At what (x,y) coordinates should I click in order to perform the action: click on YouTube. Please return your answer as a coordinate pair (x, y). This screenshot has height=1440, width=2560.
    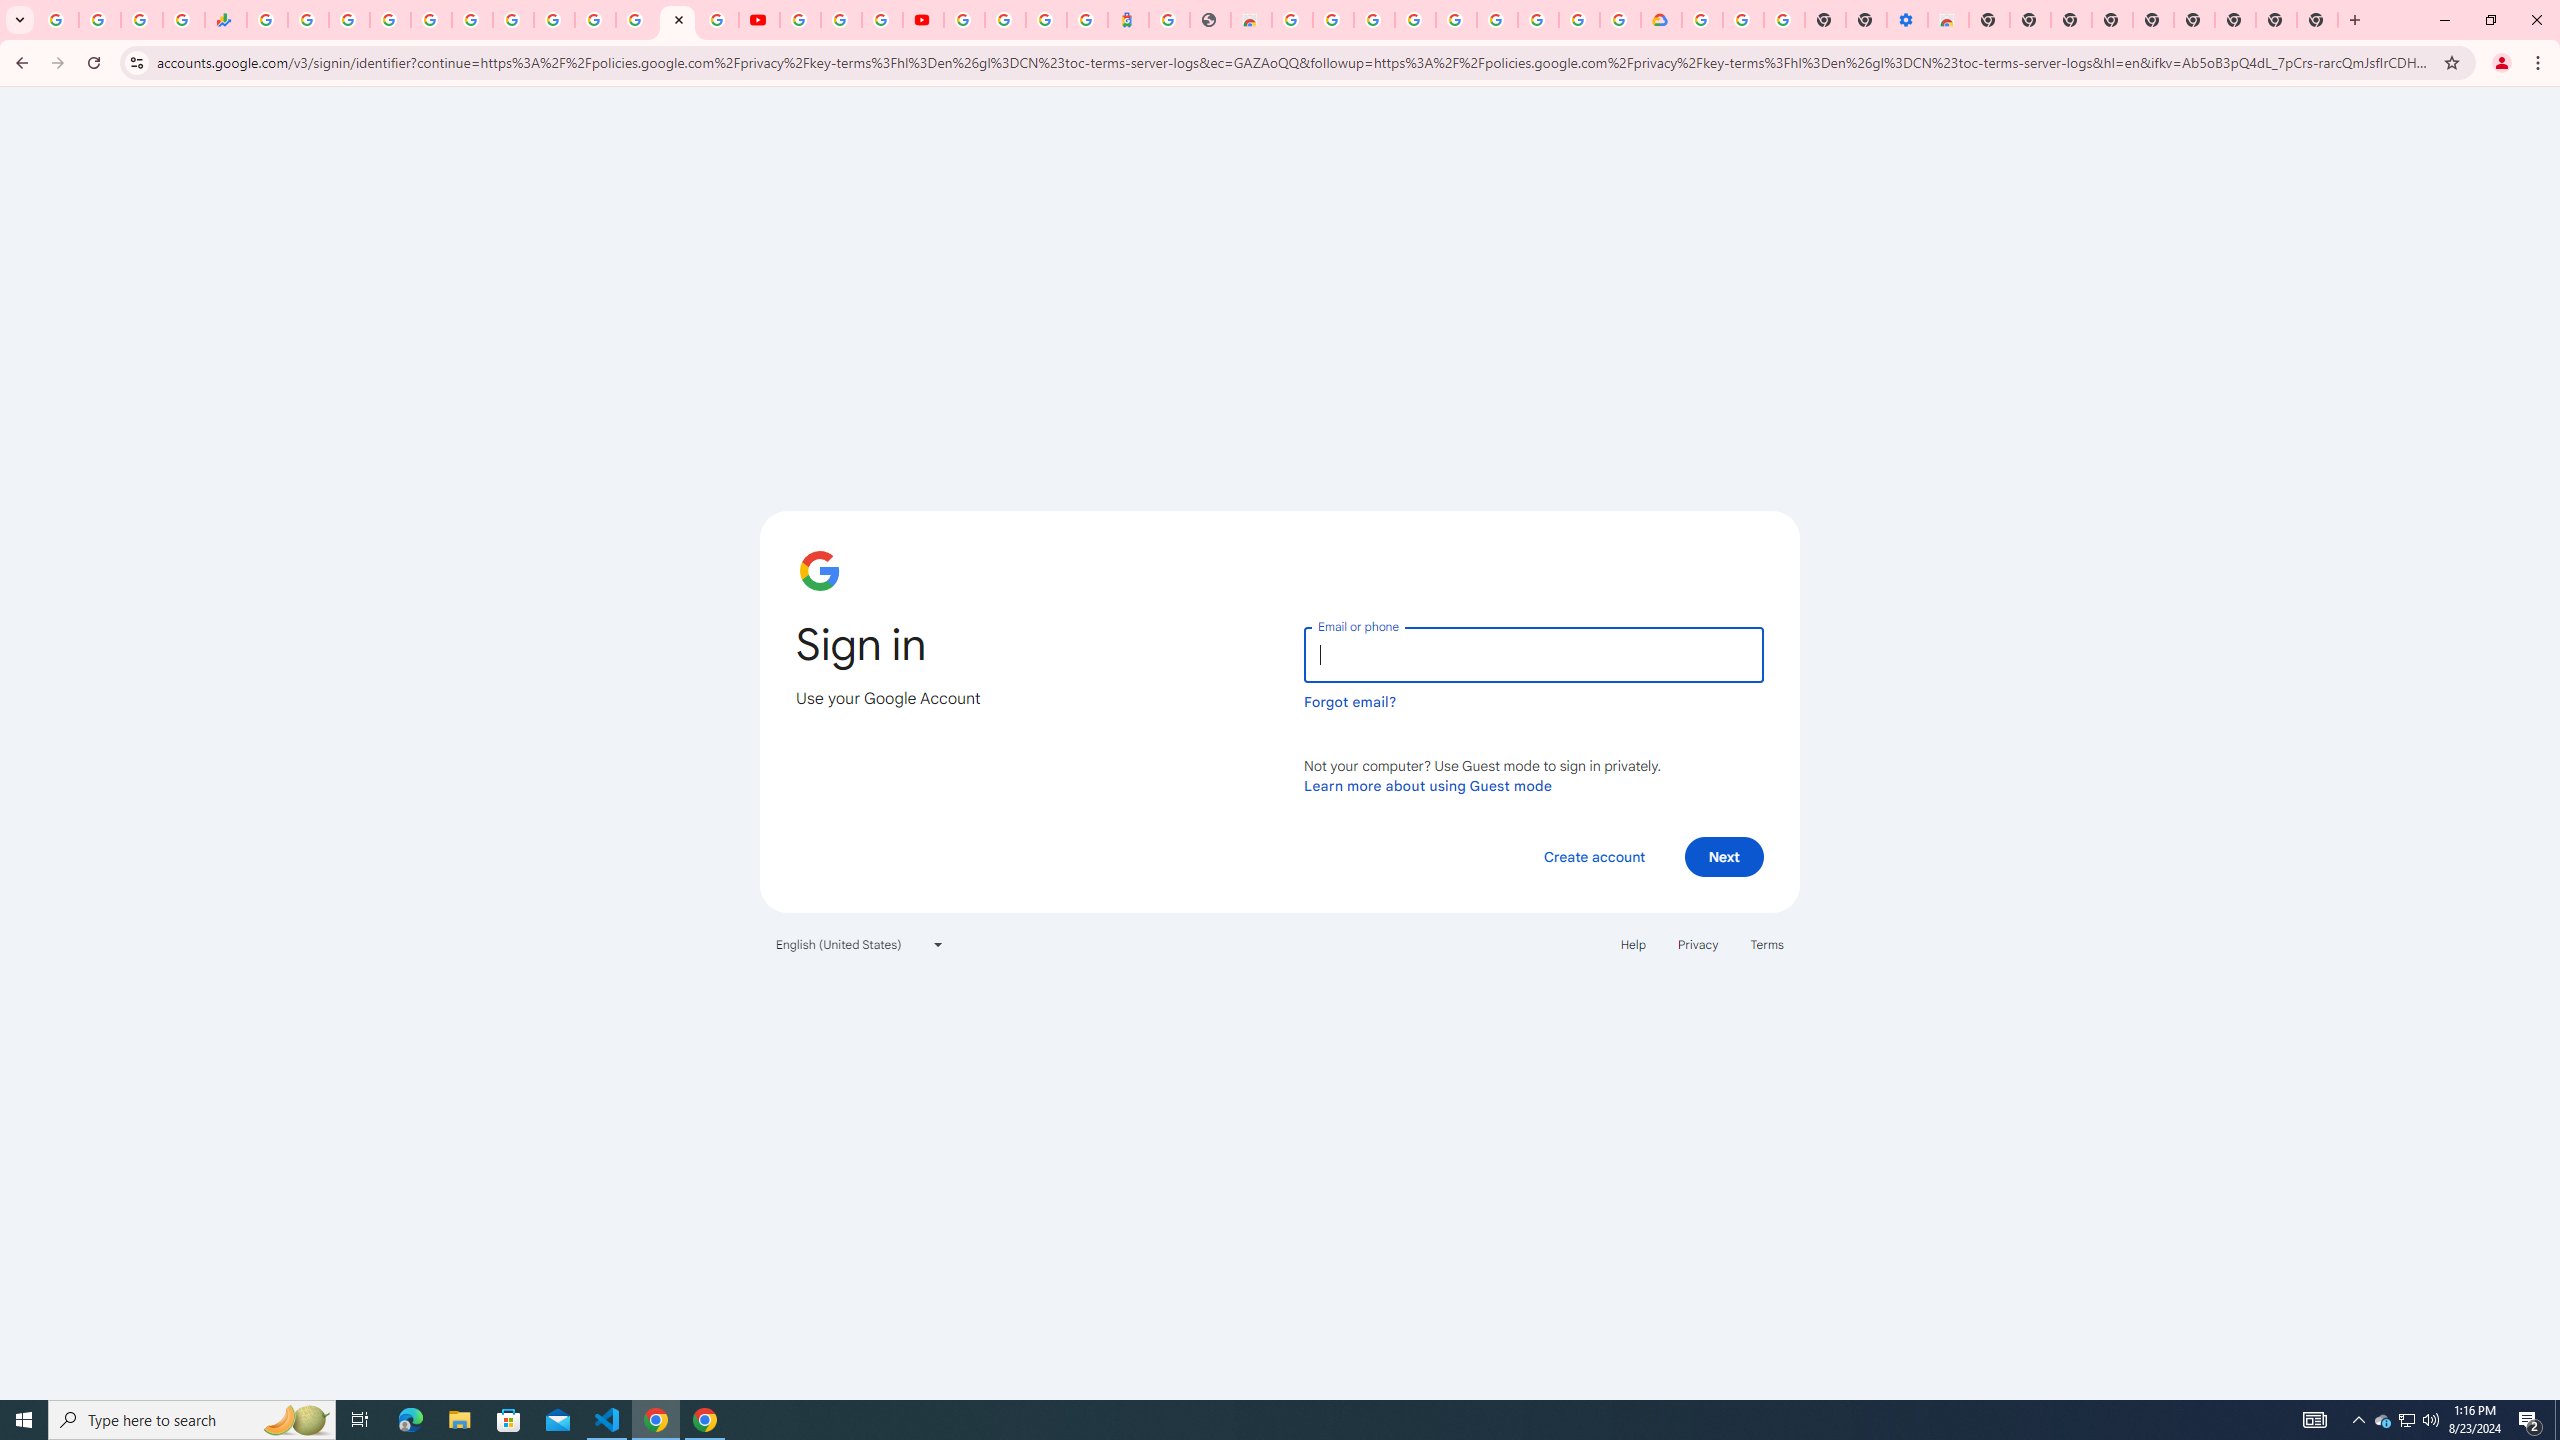
    Looking at the image, I should click on (758, 20).